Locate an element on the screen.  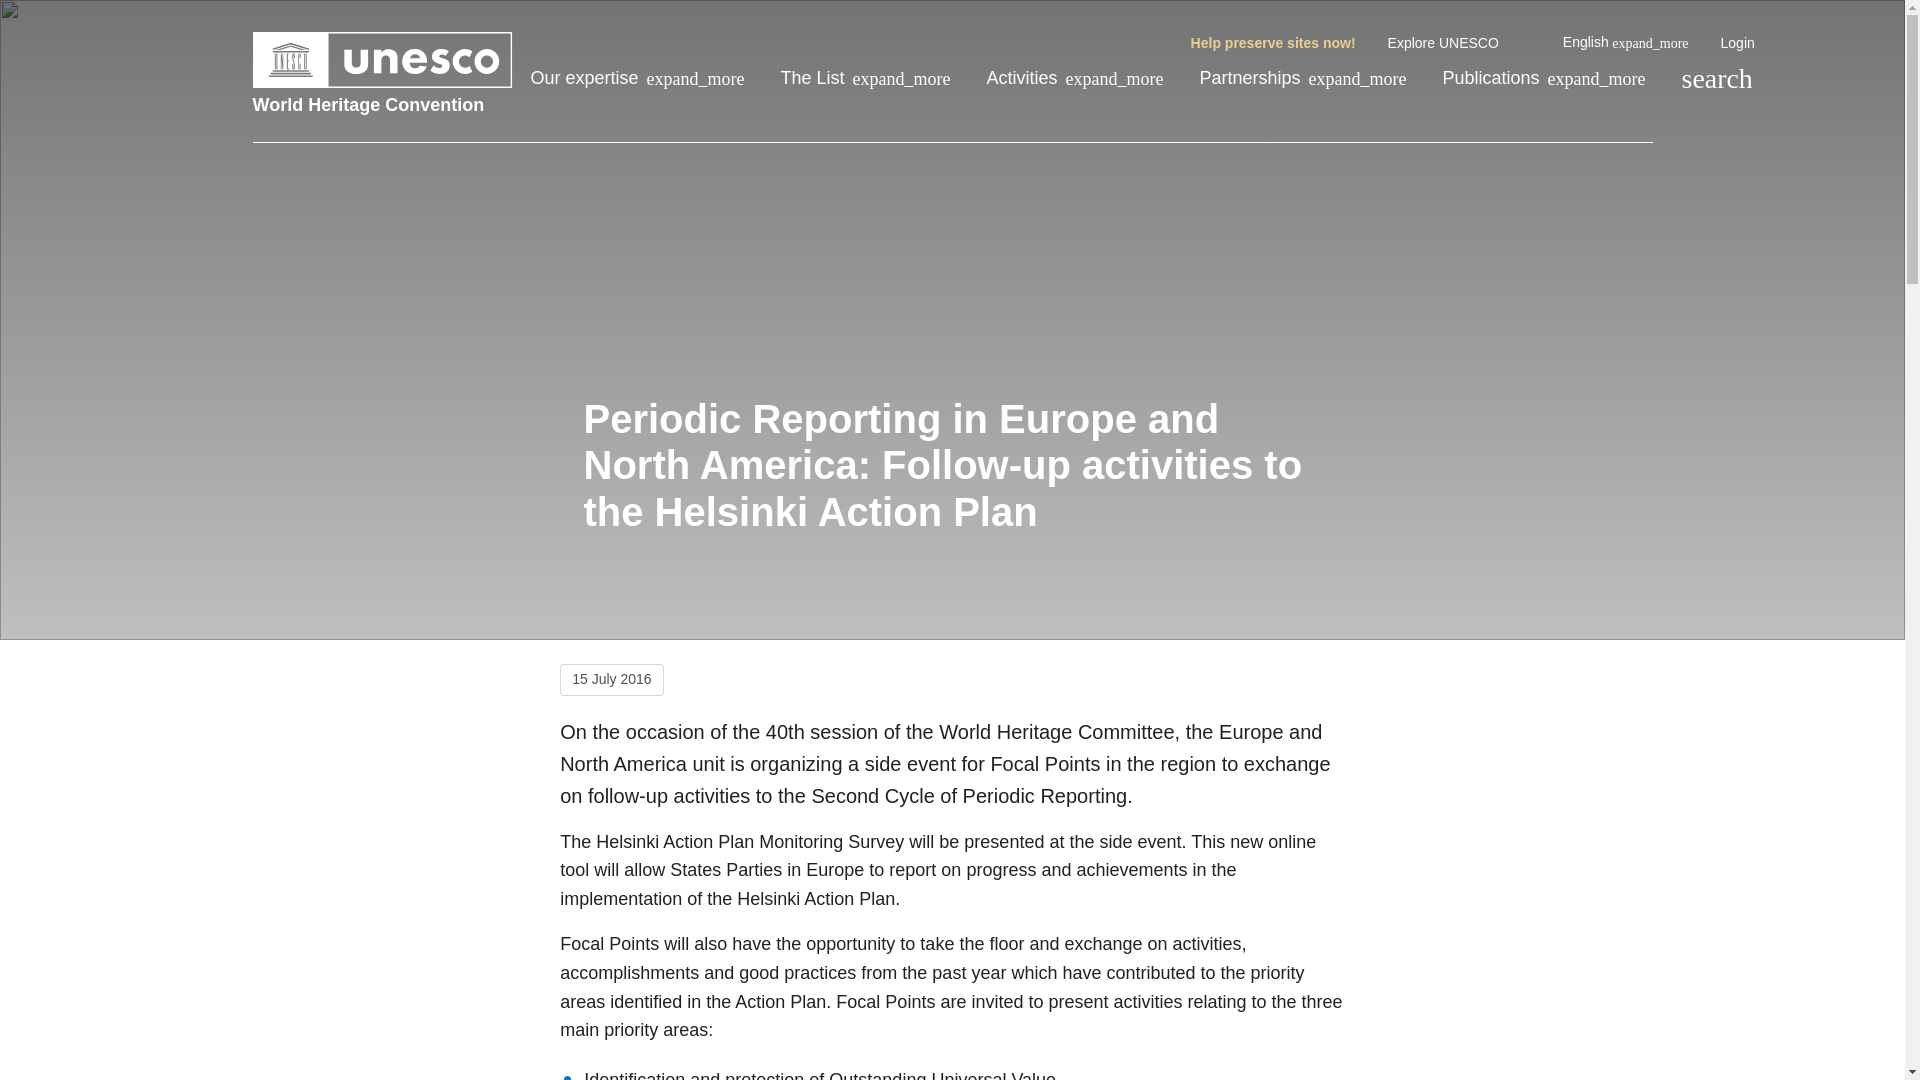
World Heritage Convention is located at coordinates (382, 104).